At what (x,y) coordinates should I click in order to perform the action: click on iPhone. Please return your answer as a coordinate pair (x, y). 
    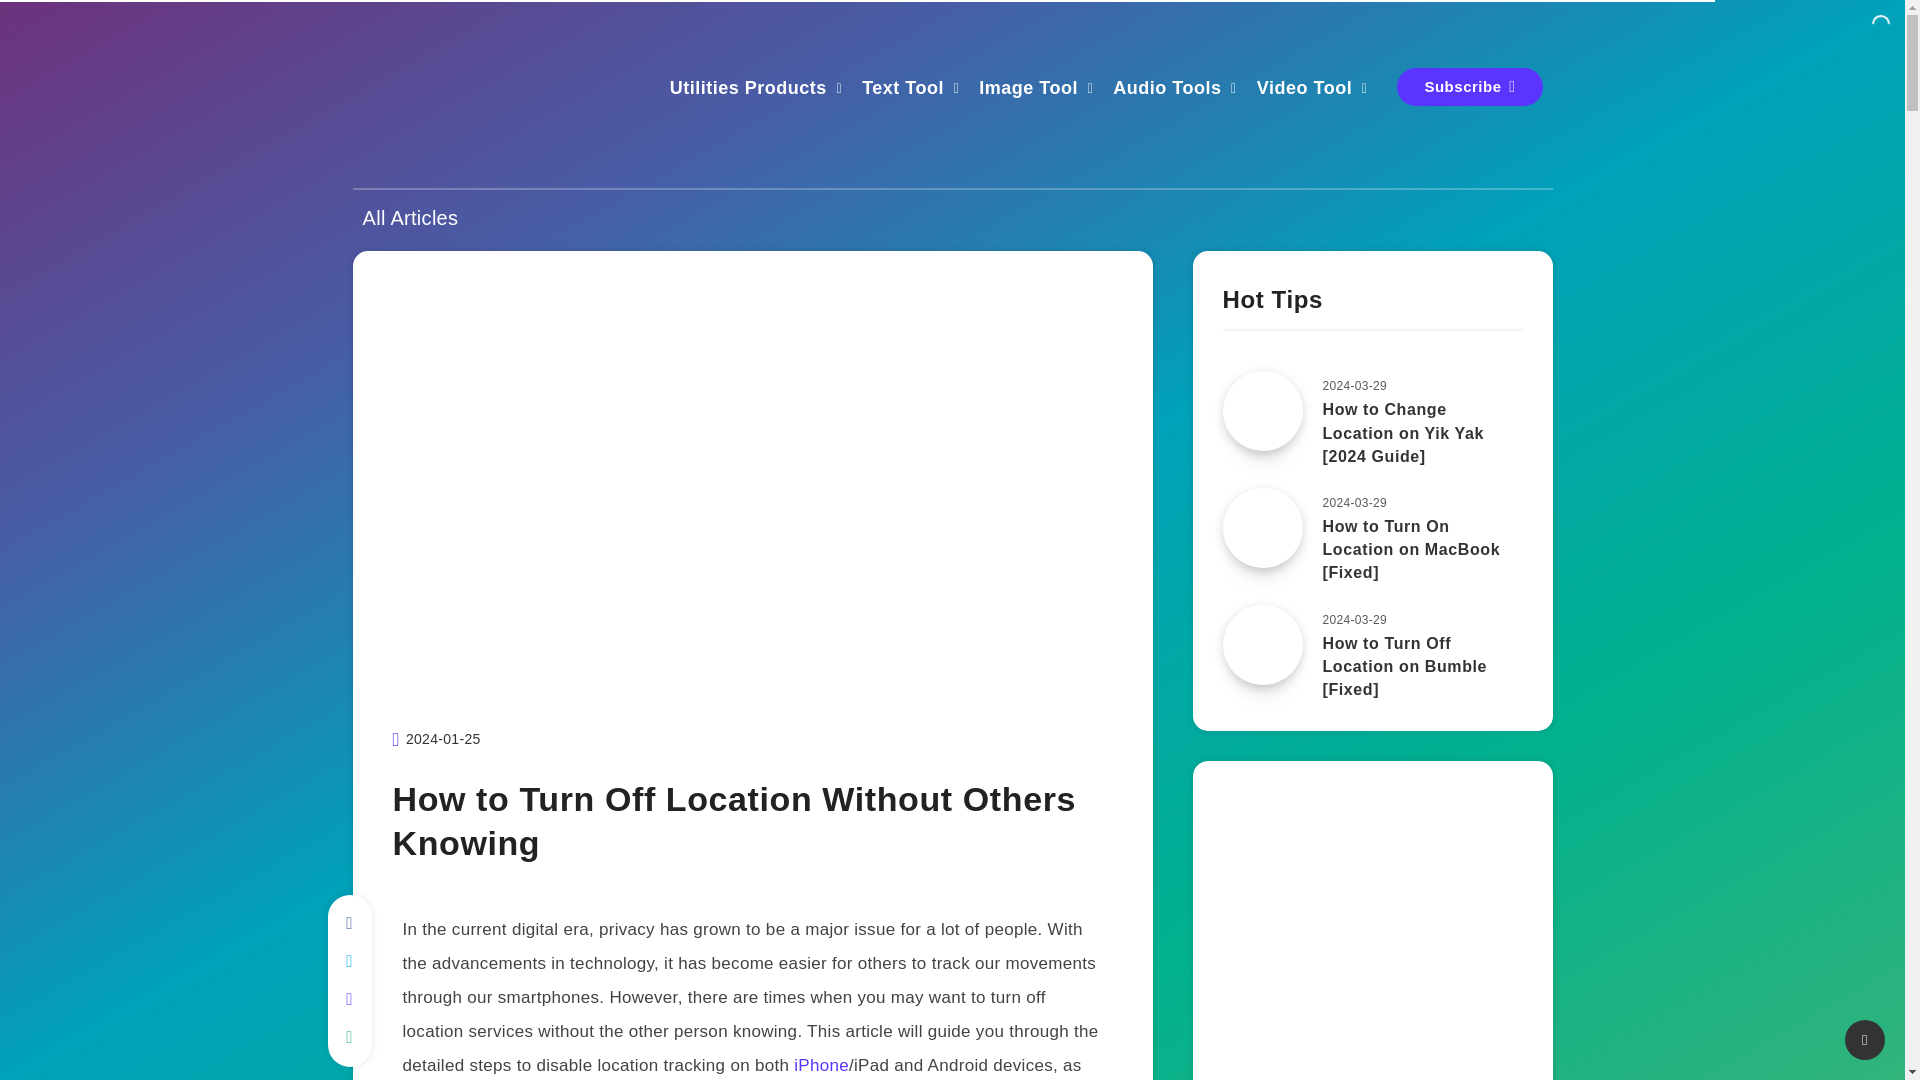
    Looking at the image, I should click on (821, 1065).